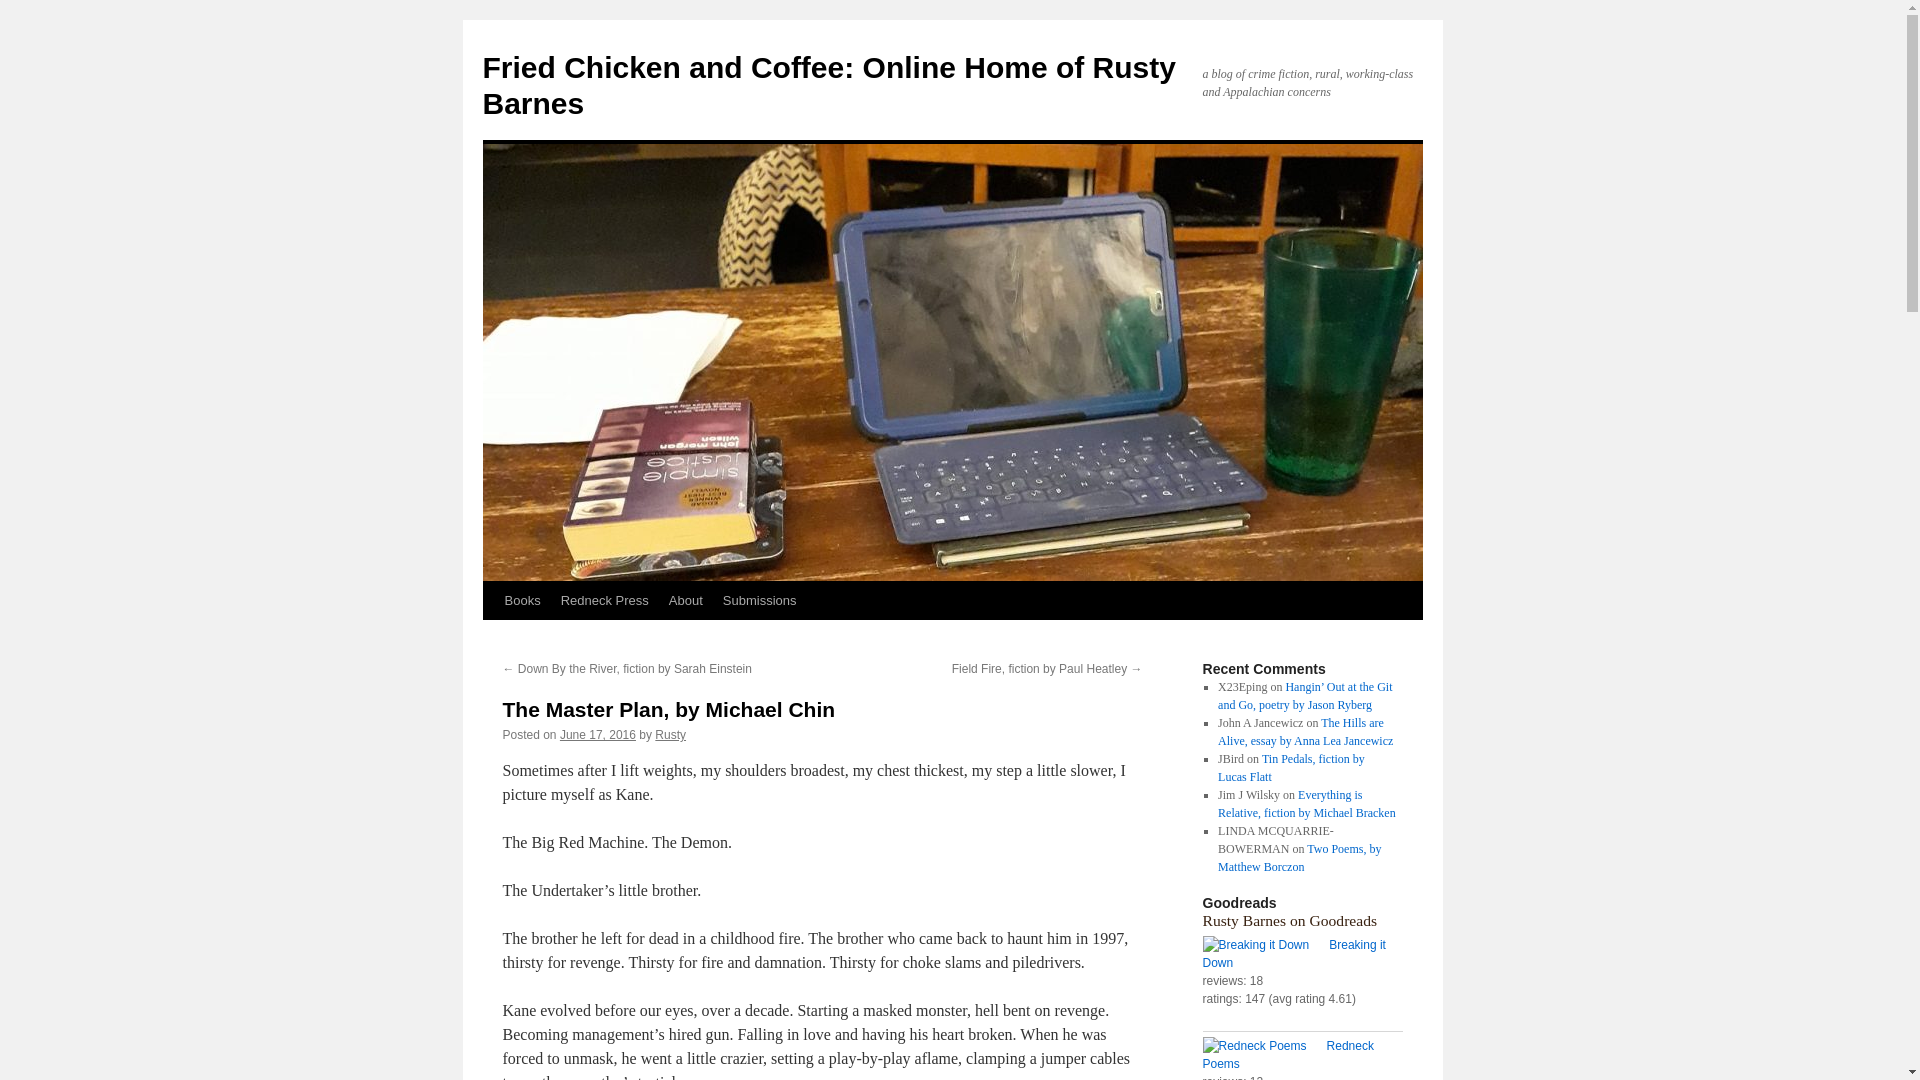 The image size is (1920, 1080). What do you see at coordinates (598, 734) in the screenshot?
I see `June 17, 2016` at bounding box center [598, 734].